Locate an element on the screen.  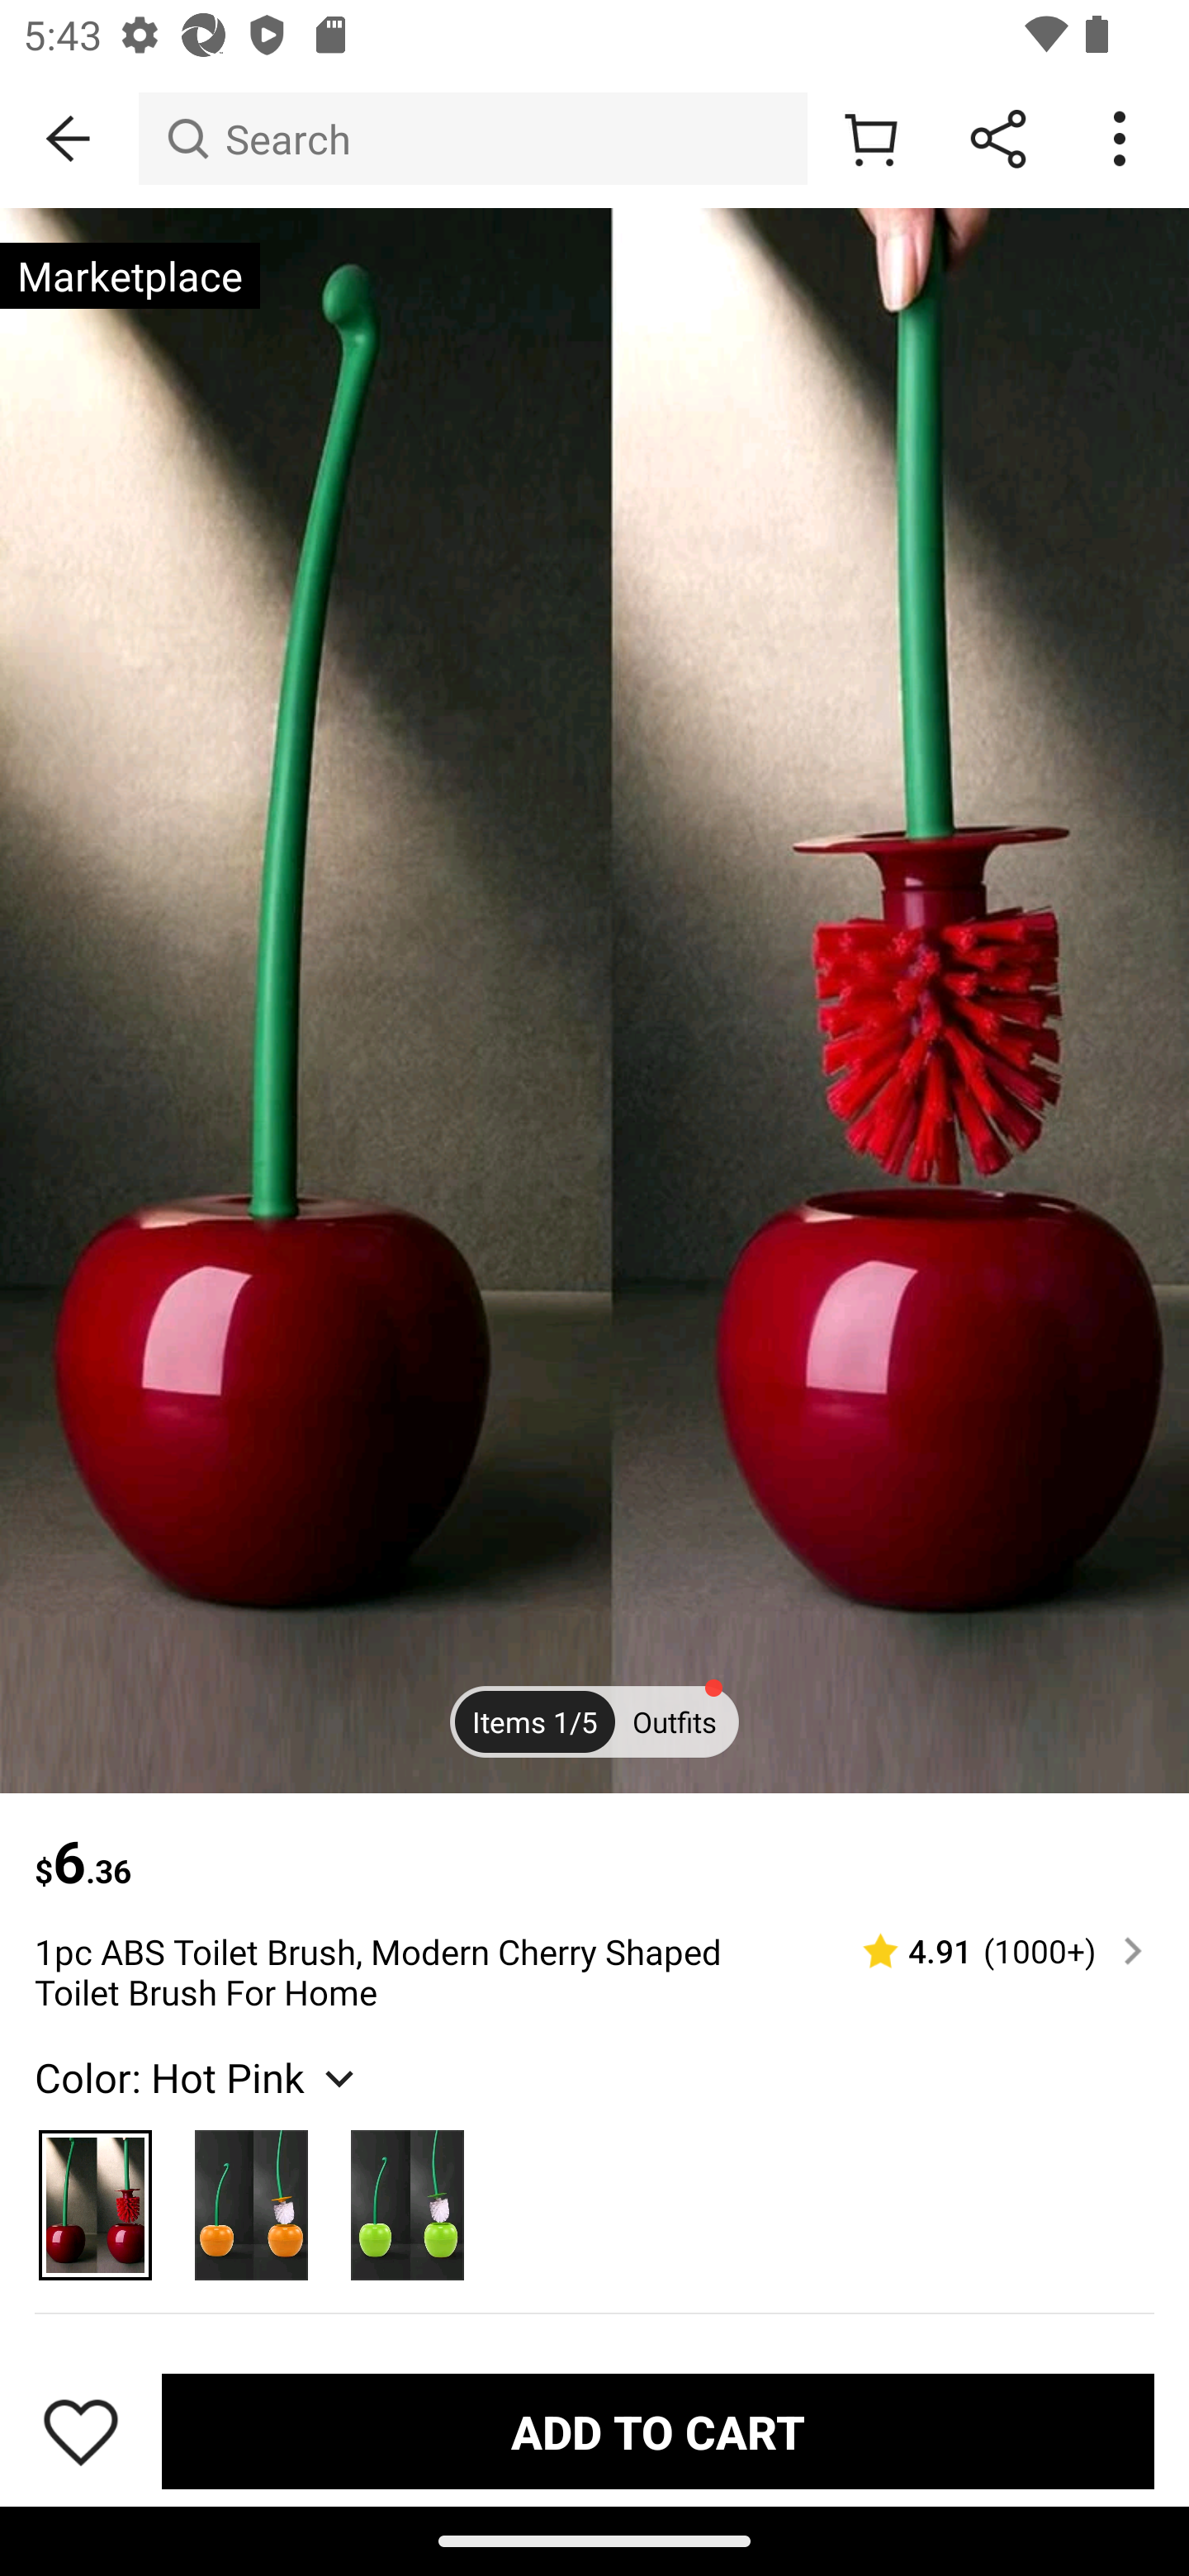
4.91 (1000‎+) is located at coordinates (989, 1949).